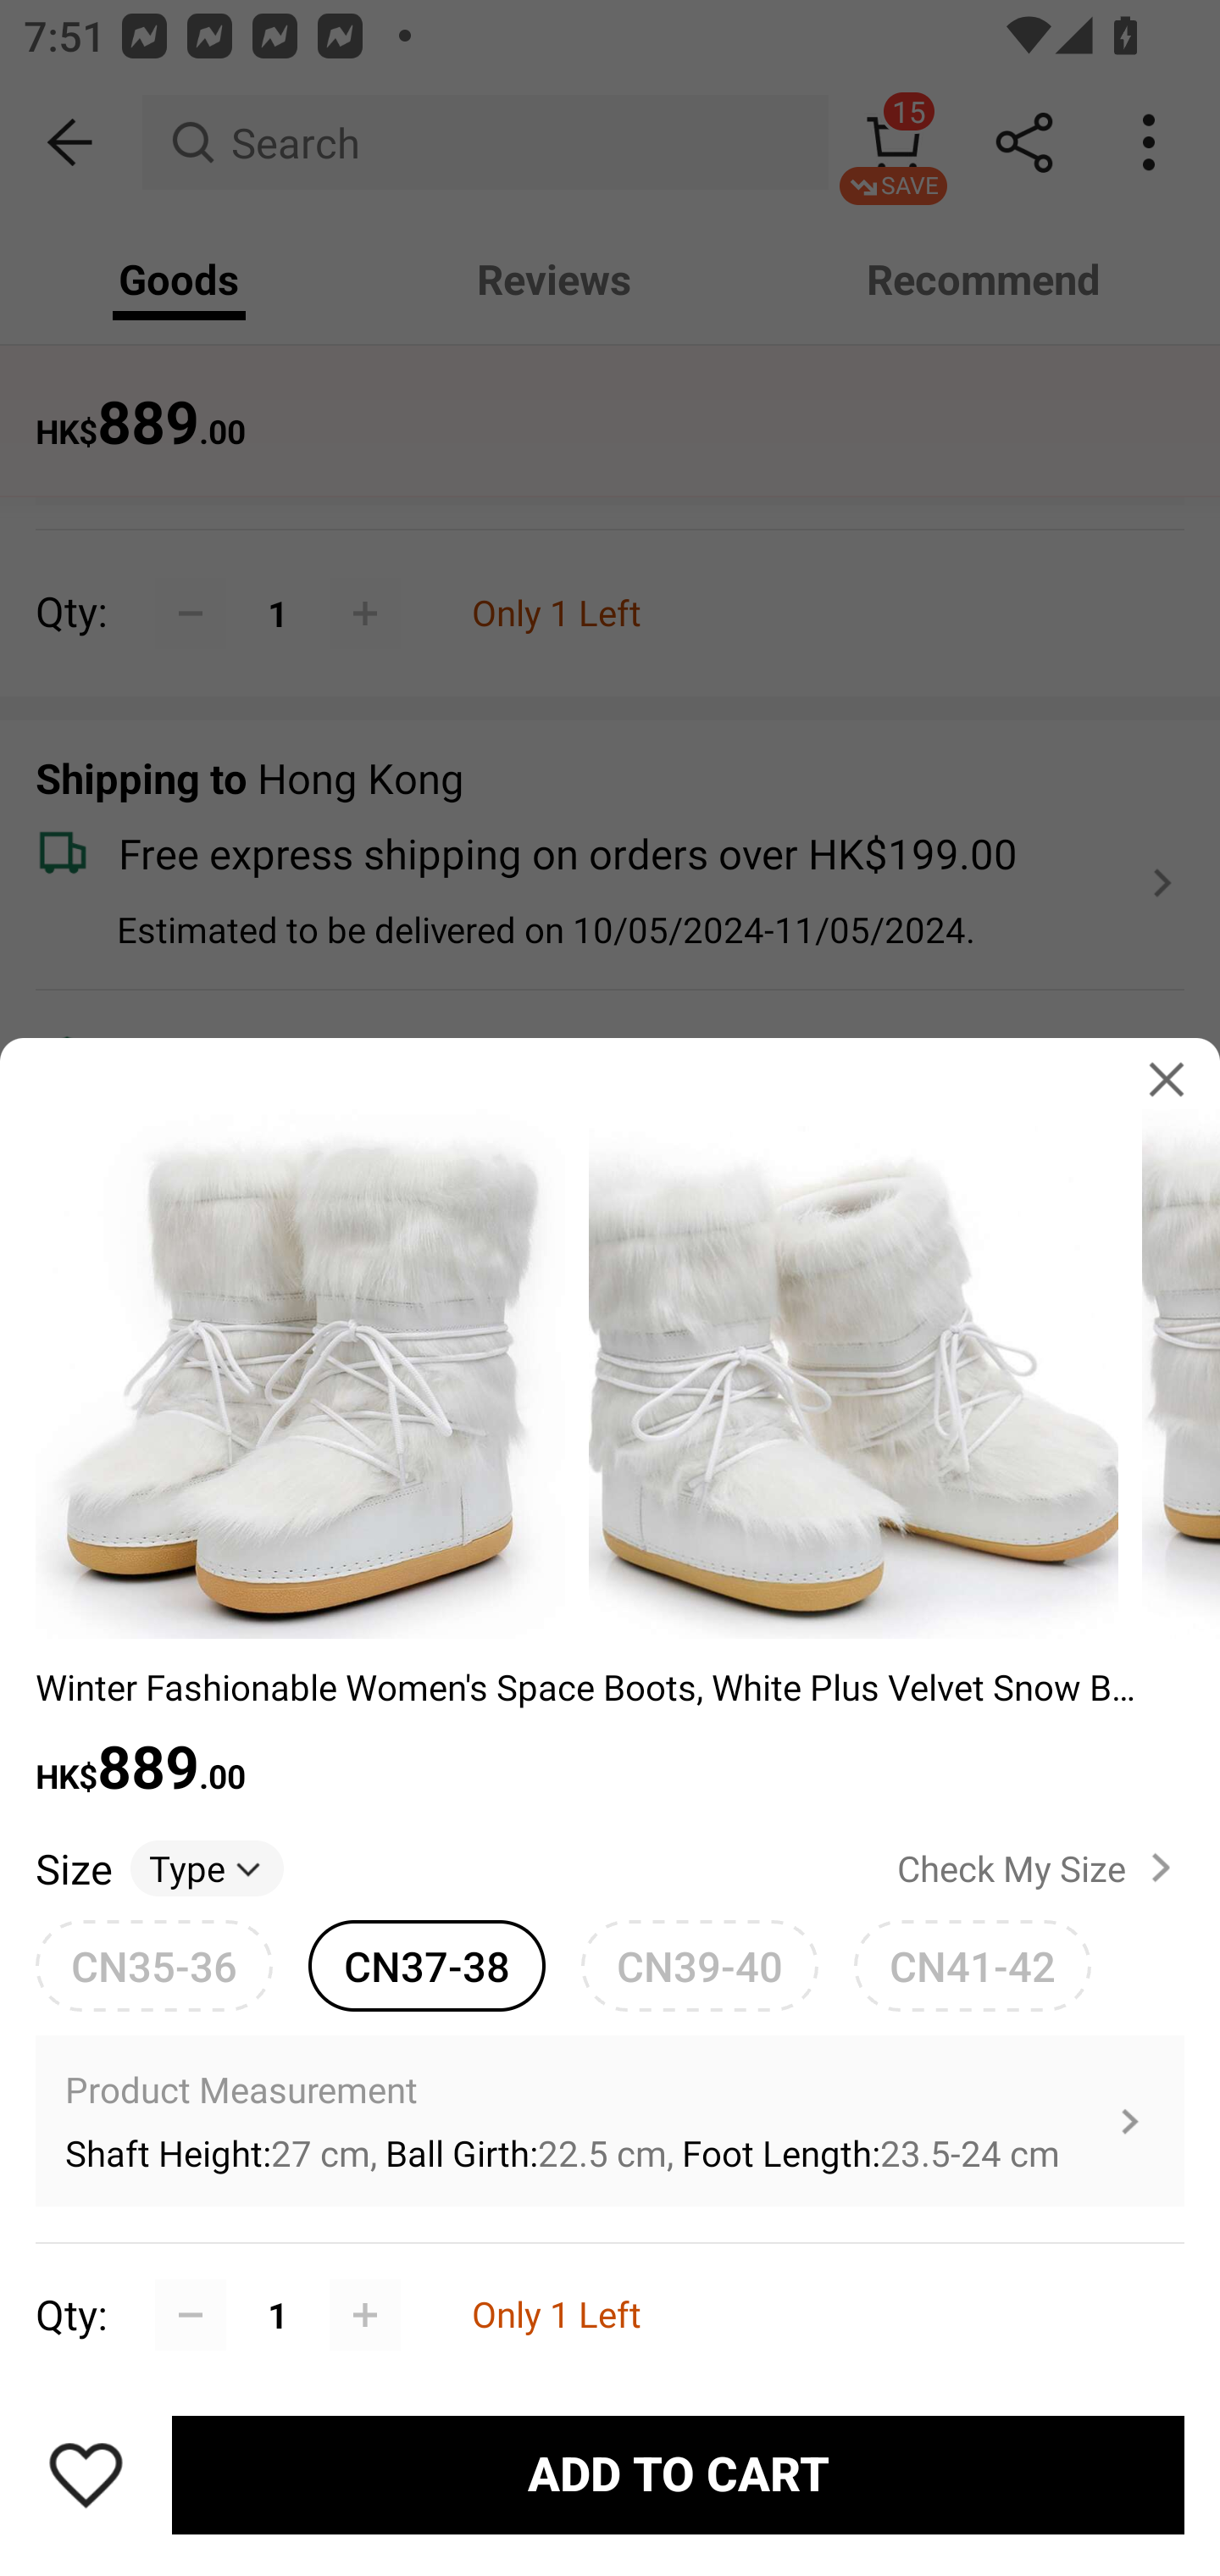  Describe the element at coordinates (427, 1965) in the screenshot. I see `CN37-38 CN37-38selected option` at that location.